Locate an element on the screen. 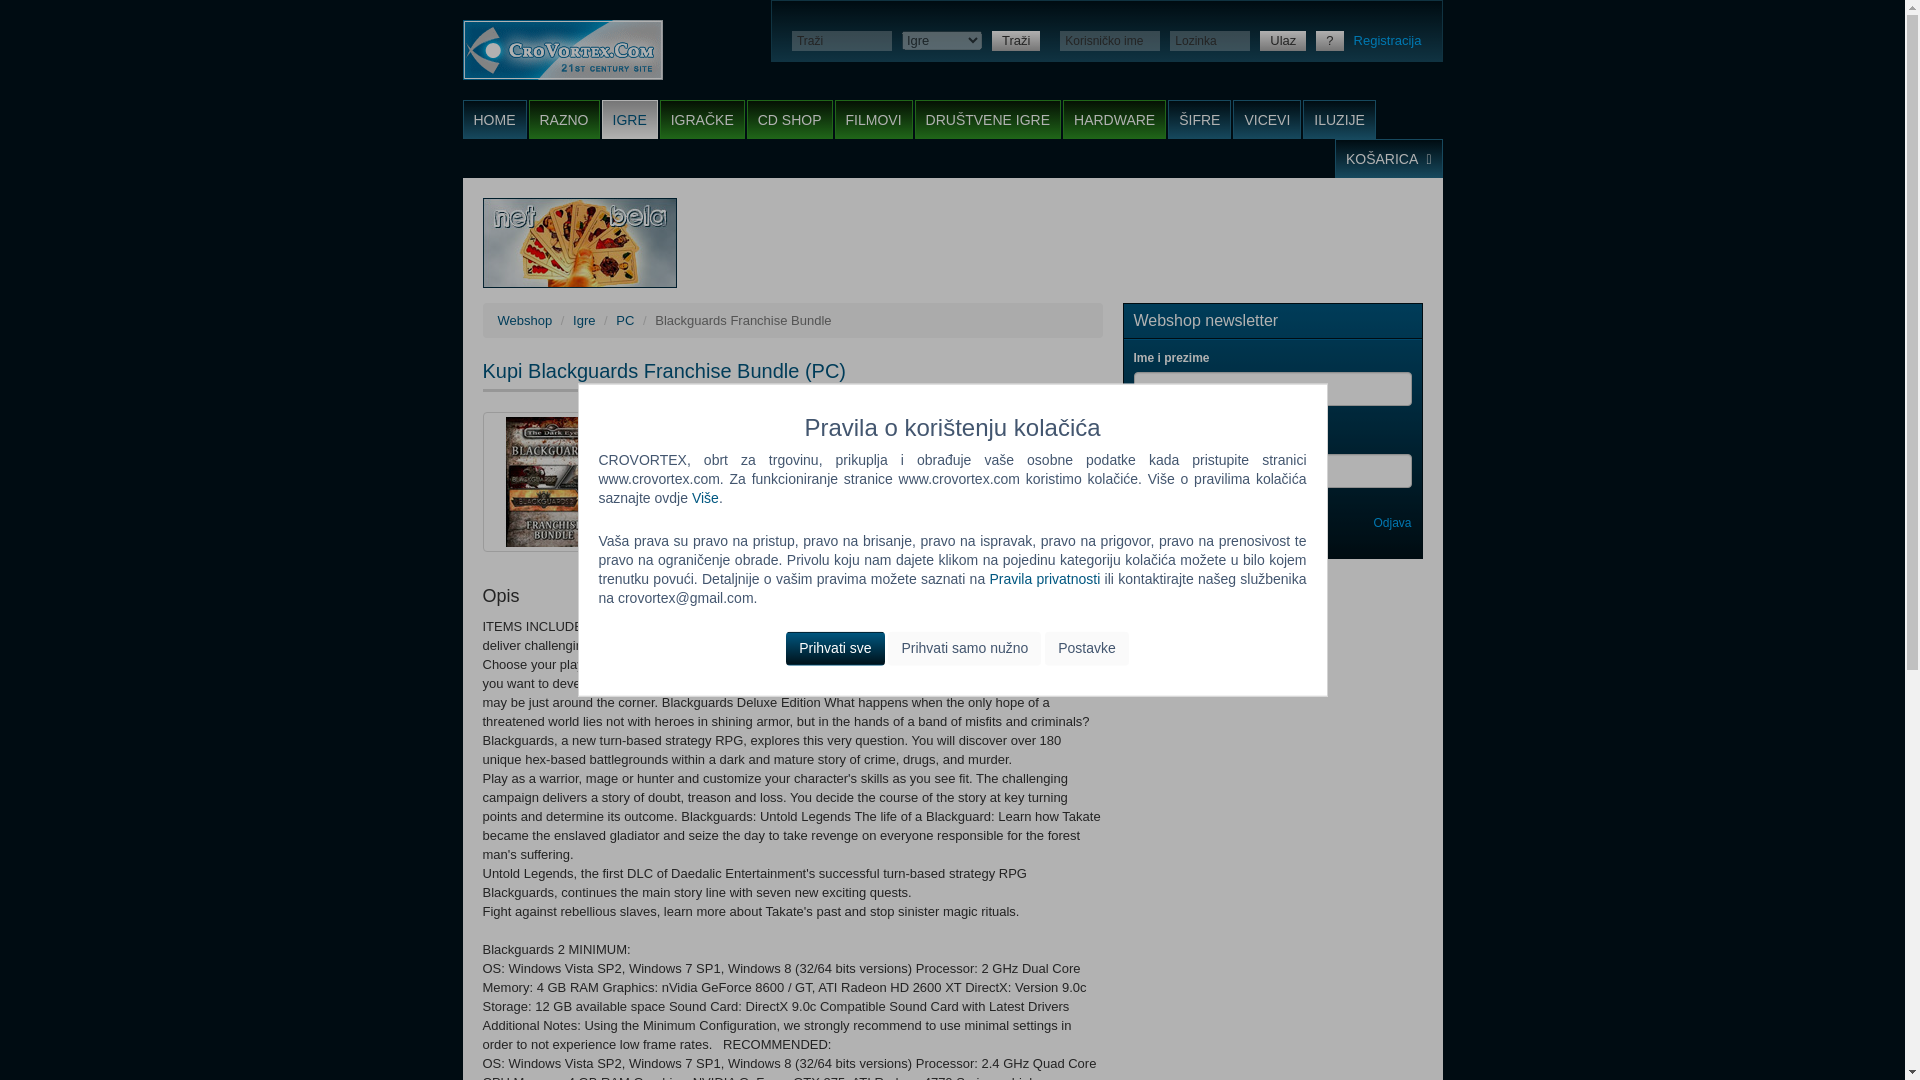 The height and width of the screenshot is (1080, 1920). HOME is located at coordinates (494, 120).